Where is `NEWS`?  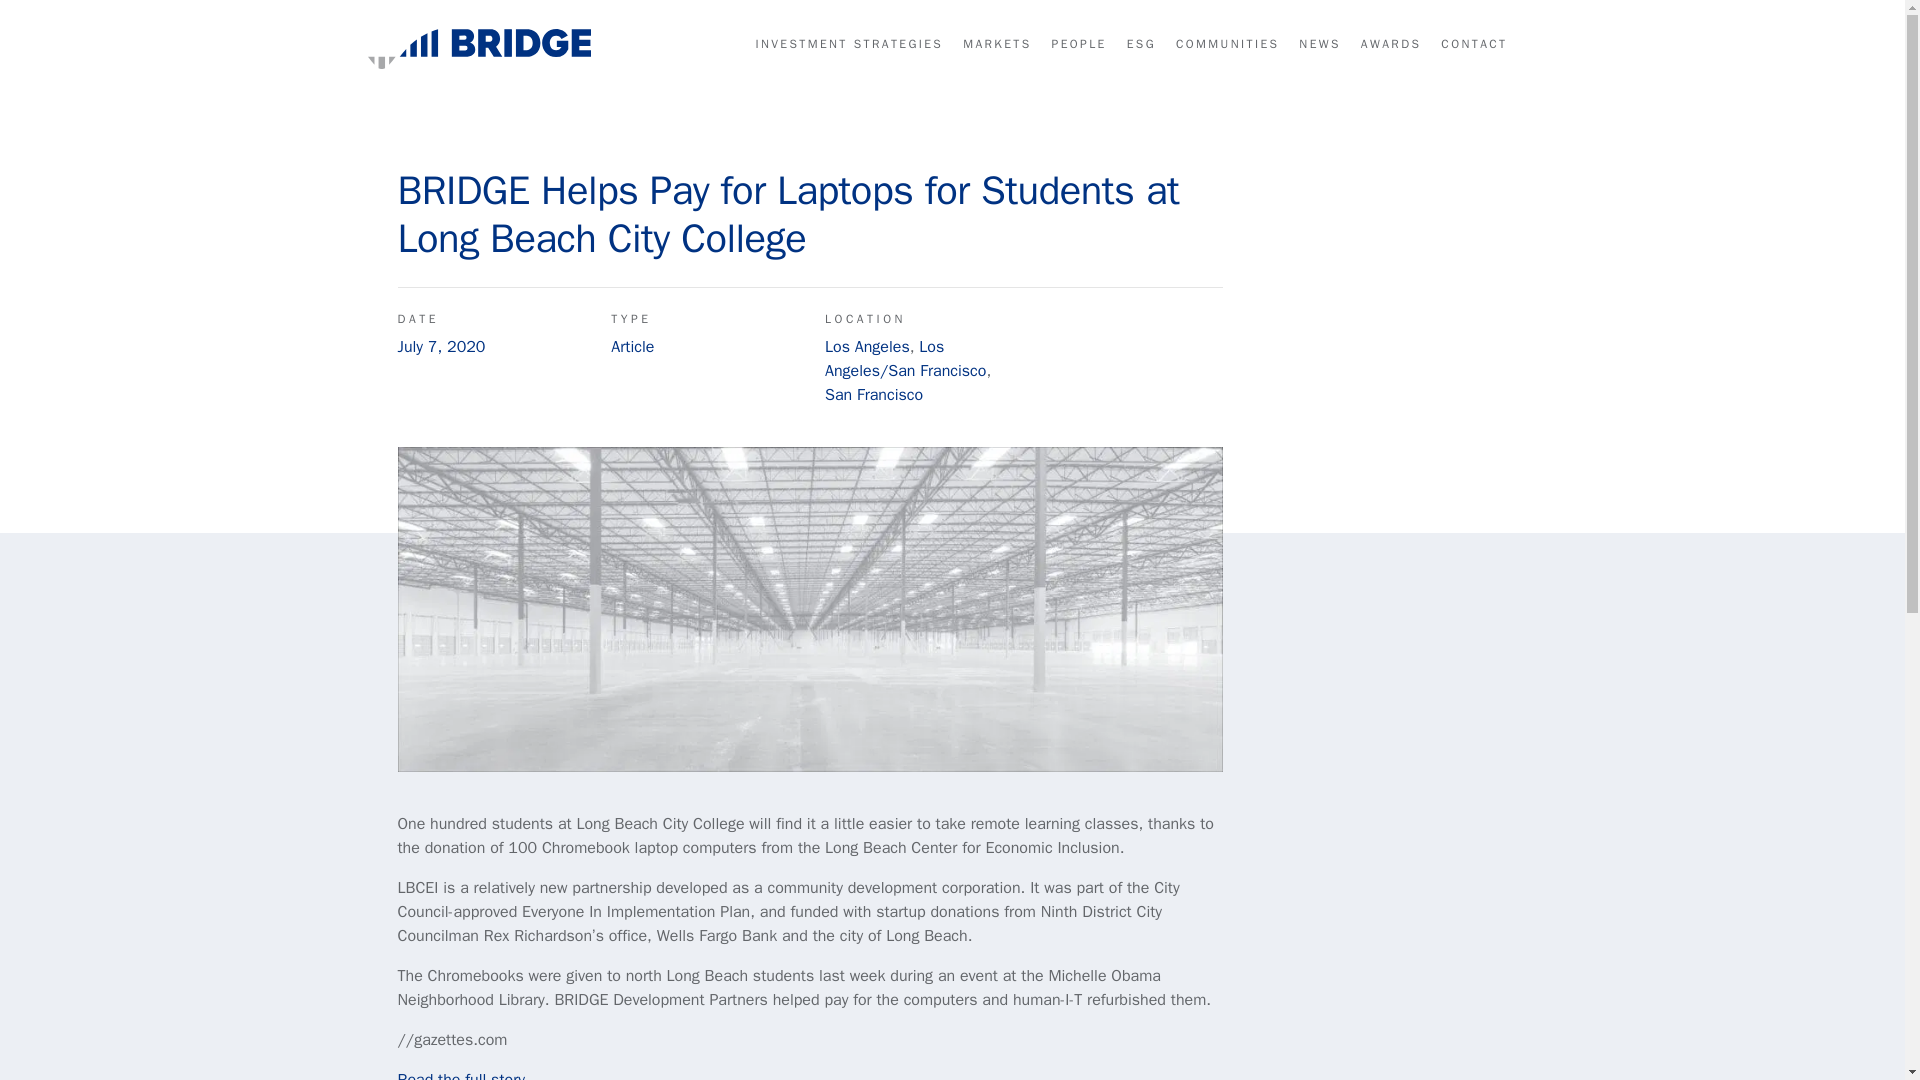 NEWS is located at coordinates (1320, 43).